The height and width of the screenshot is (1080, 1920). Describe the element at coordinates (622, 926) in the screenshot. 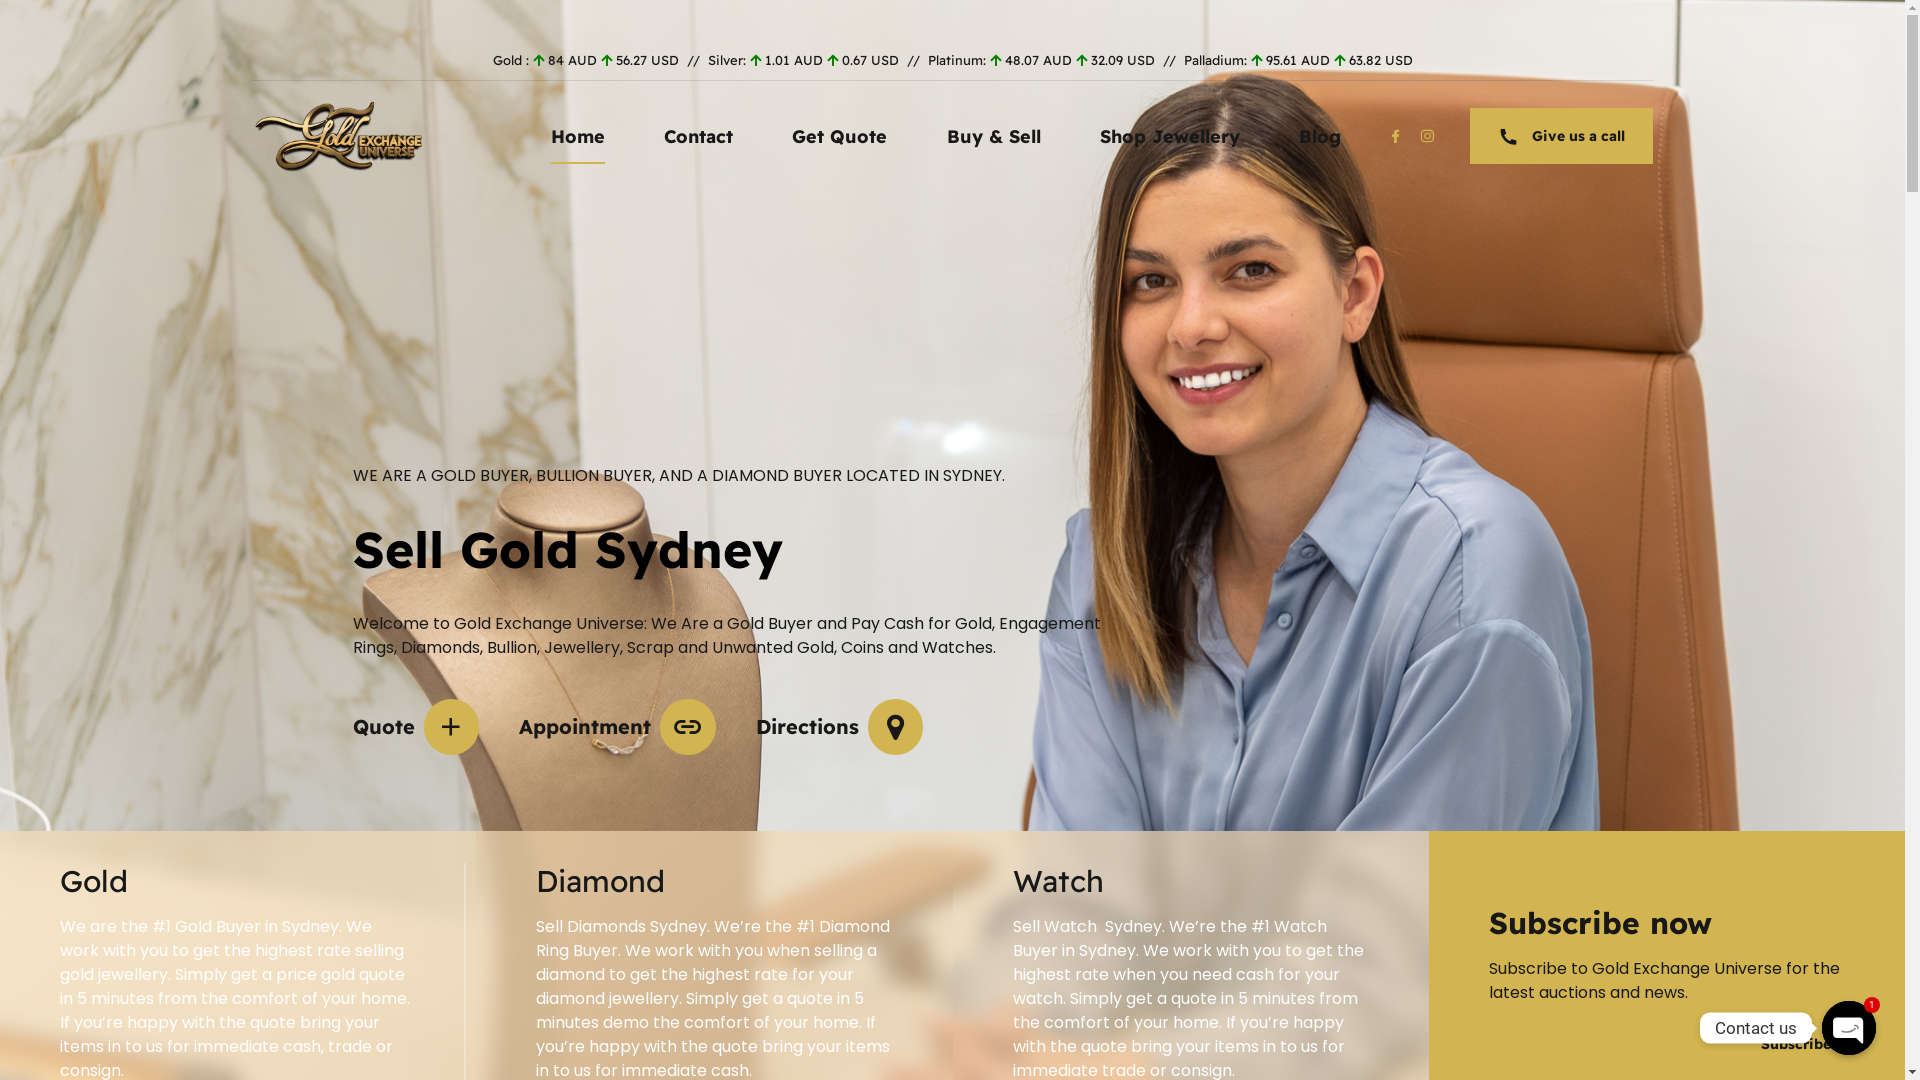

I see `Sell Diamonds Sydney` at that location.